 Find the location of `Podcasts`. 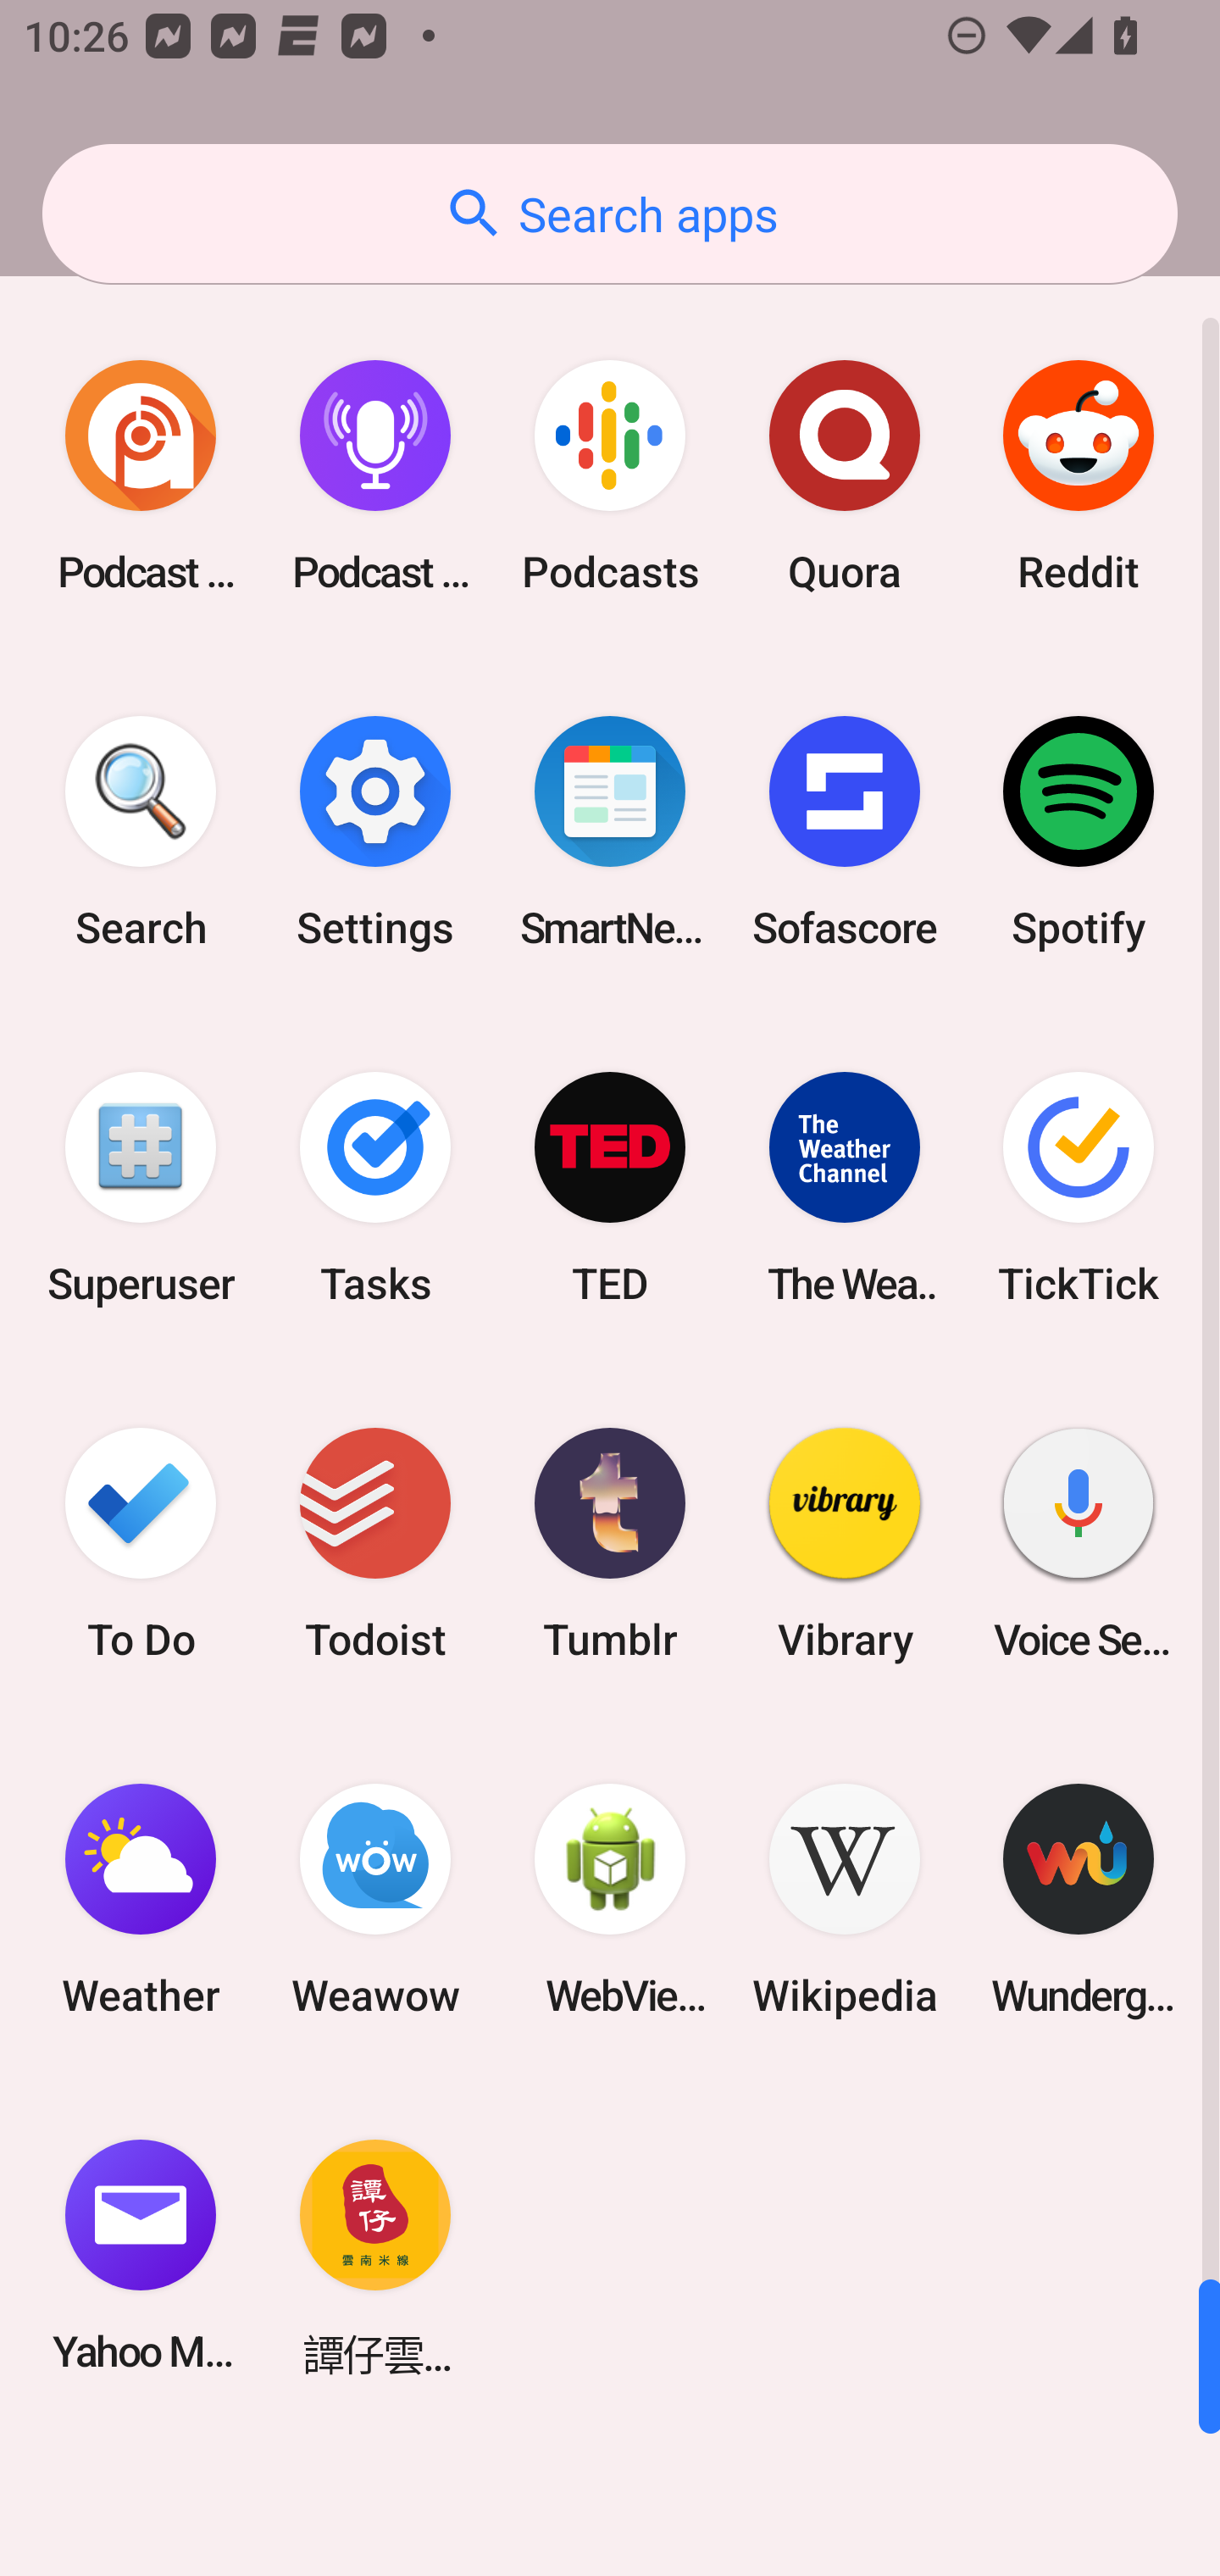

Podcasts is located at coordinates (610, 476).